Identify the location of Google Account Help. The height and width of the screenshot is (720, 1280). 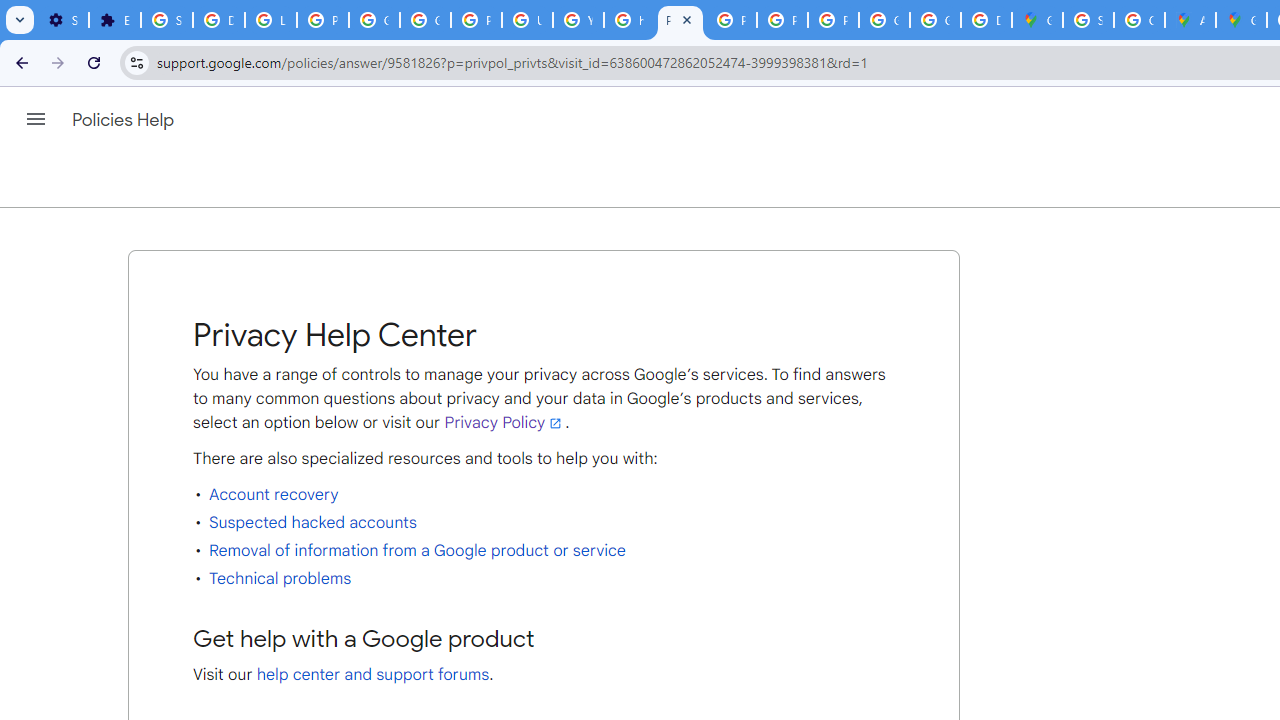
(374, 20).